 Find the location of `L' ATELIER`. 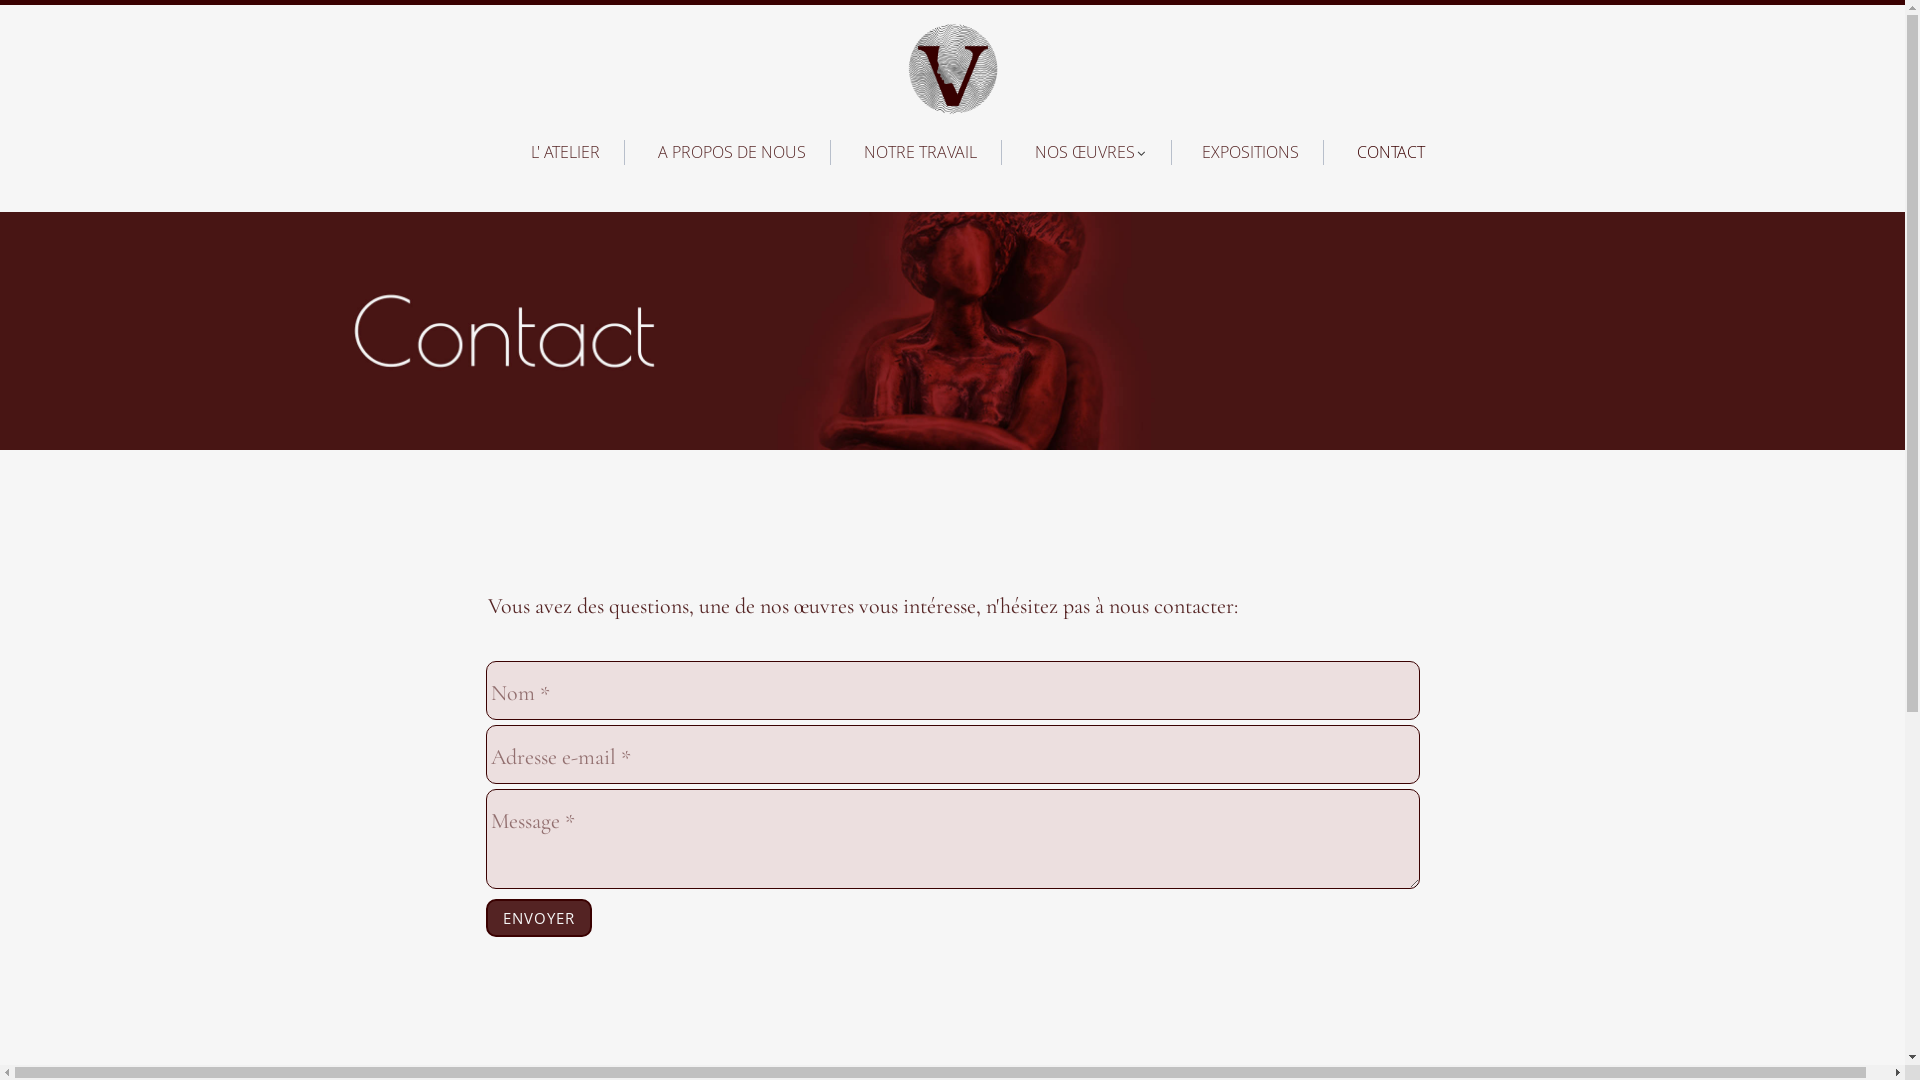

L' ATELIER is located at coordinates (568, 148).